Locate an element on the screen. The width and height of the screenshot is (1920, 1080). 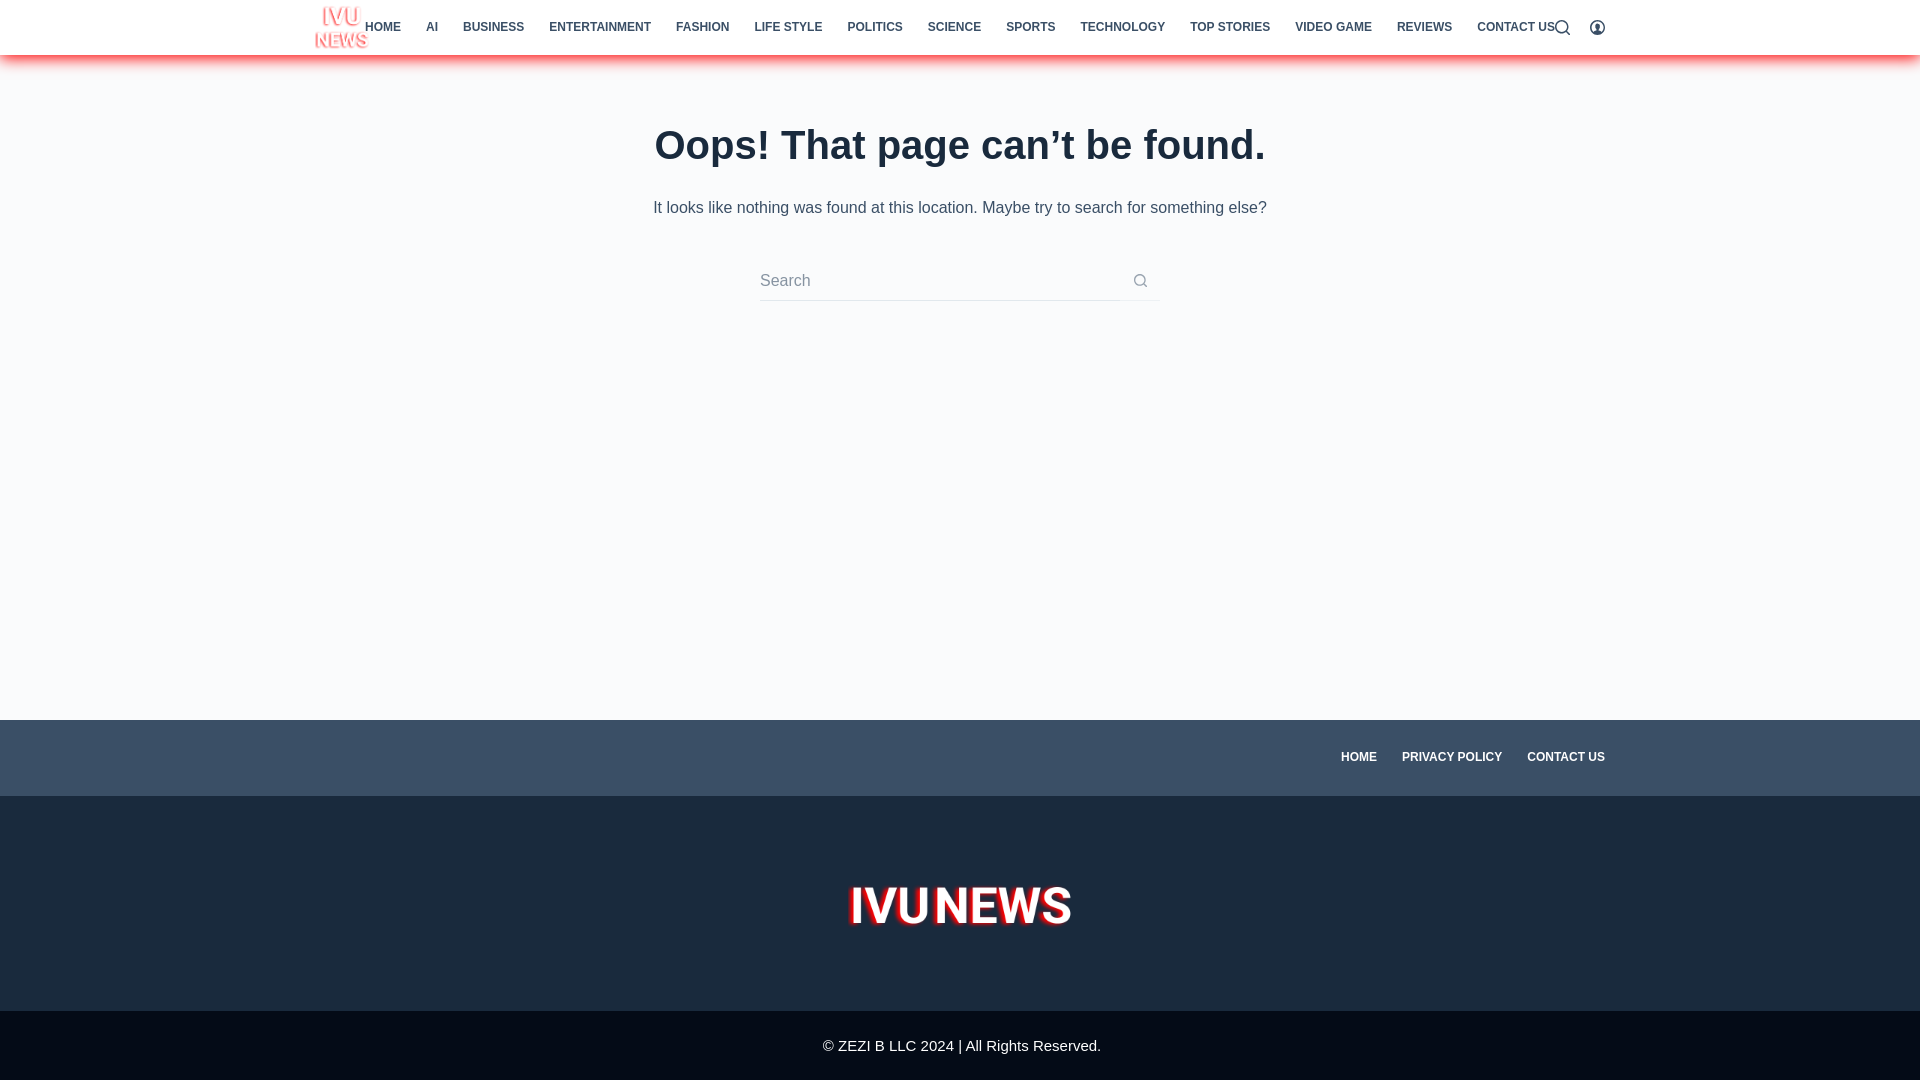
HOME is located at coordinates (382, 28).